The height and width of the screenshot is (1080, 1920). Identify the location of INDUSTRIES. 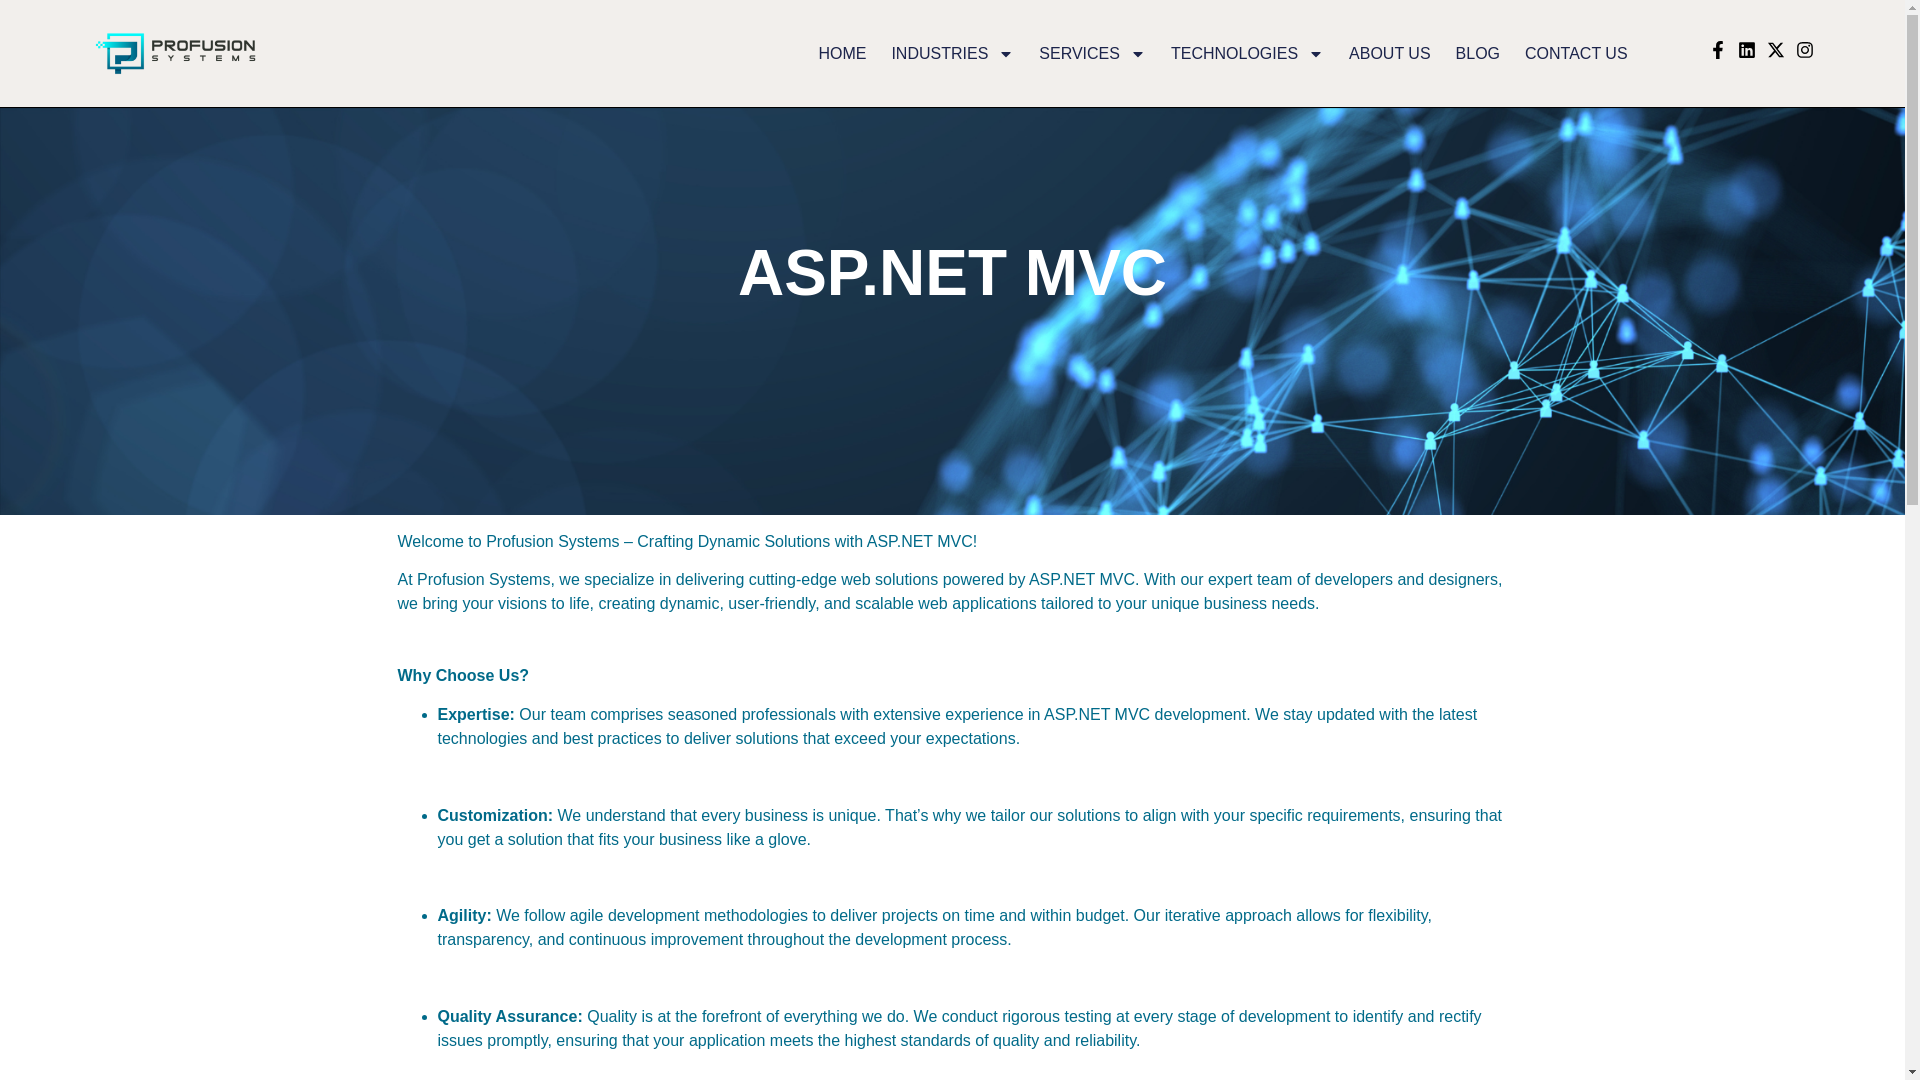
(952, 54).